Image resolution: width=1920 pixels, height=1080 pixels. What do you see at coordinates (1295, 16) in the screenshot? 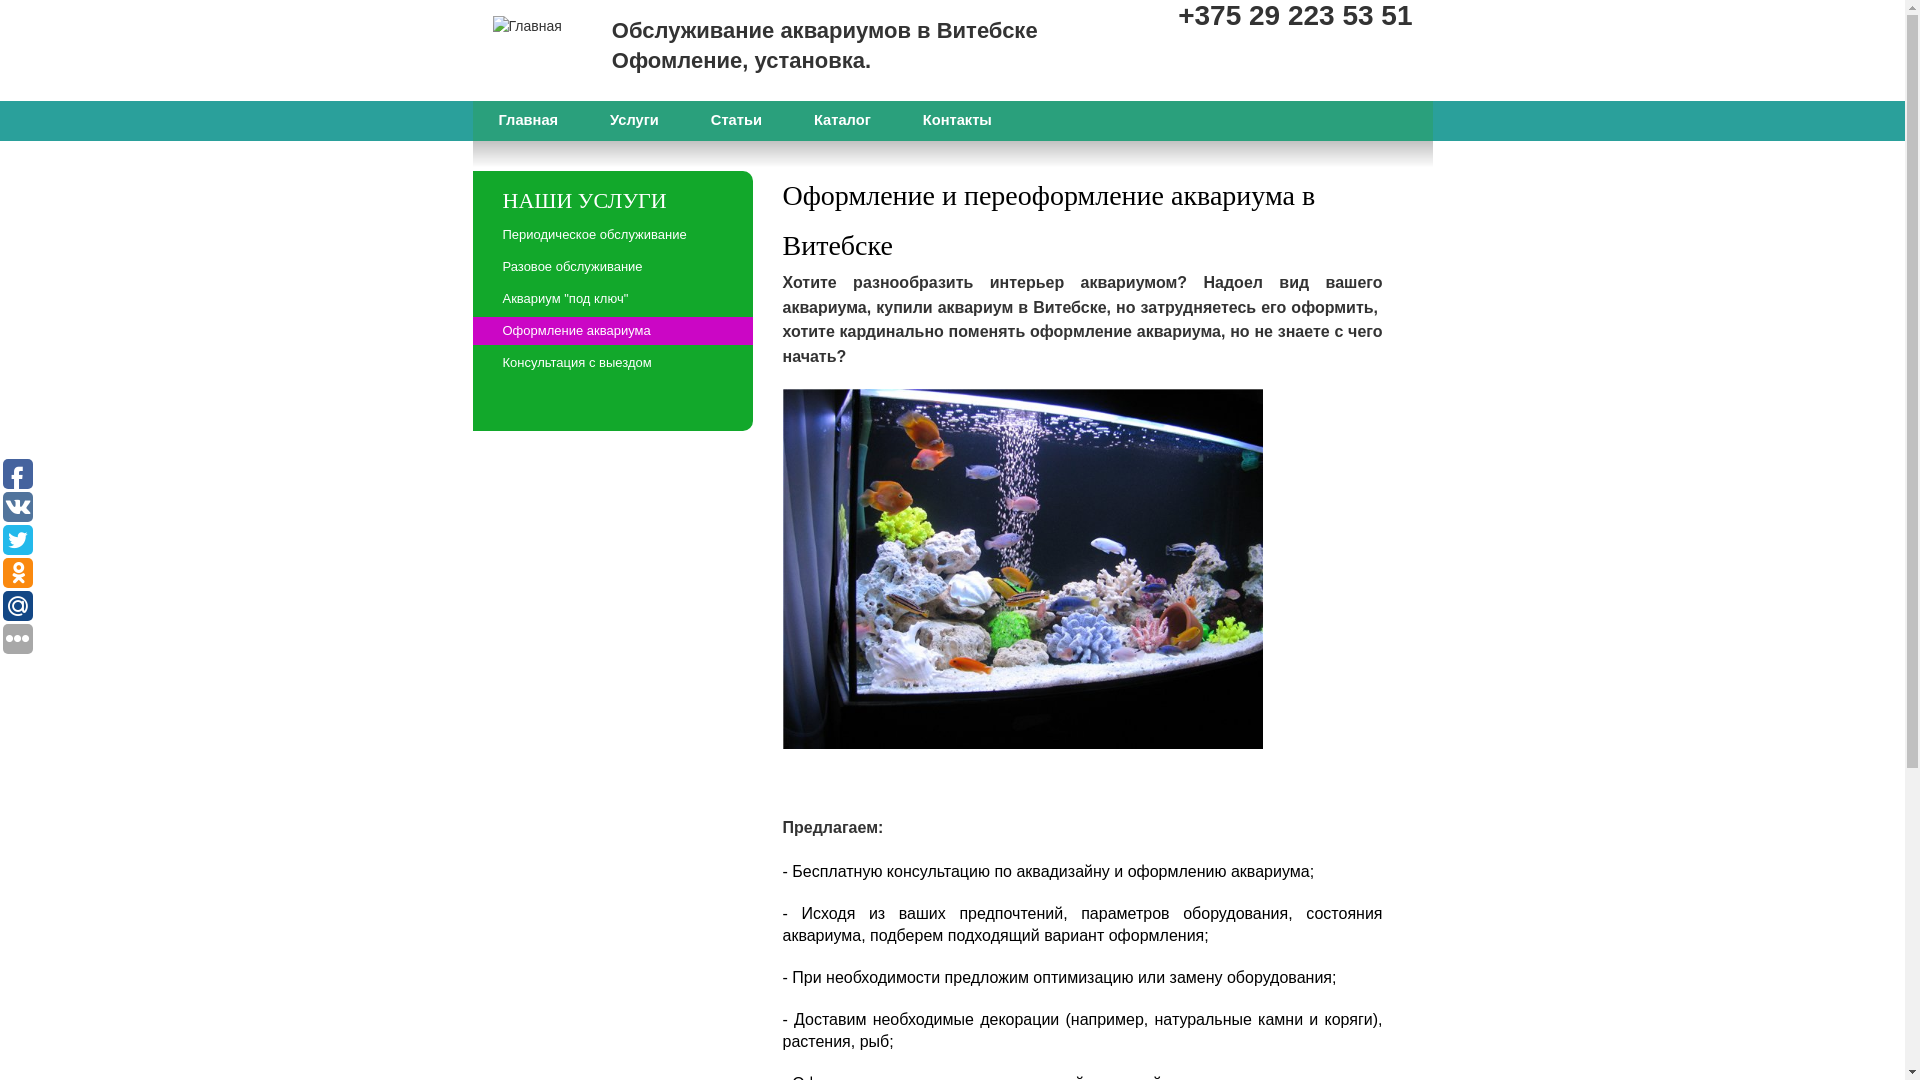
I see `+375 29 223 53 51` at bounding box center [1295, 16].